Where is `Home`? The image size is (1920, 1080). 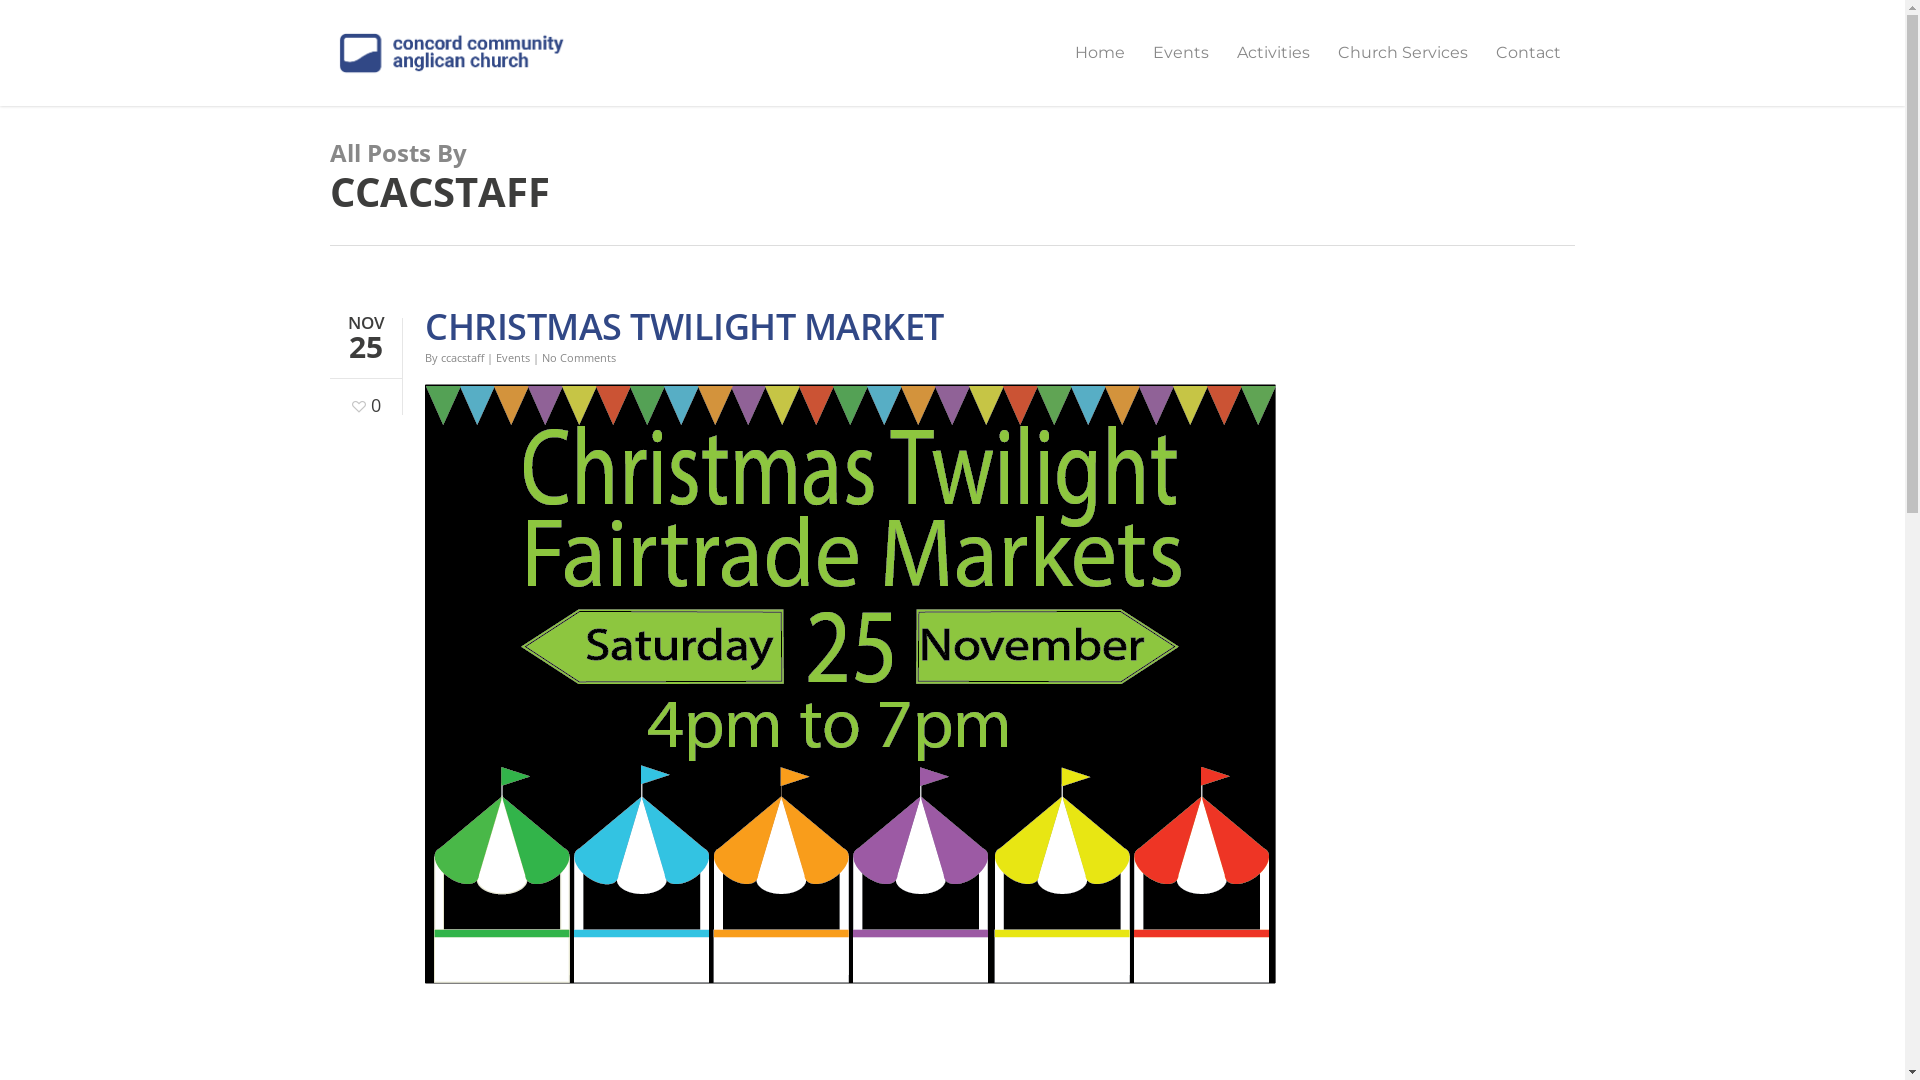
Home is located at coordinates (1100, 67).